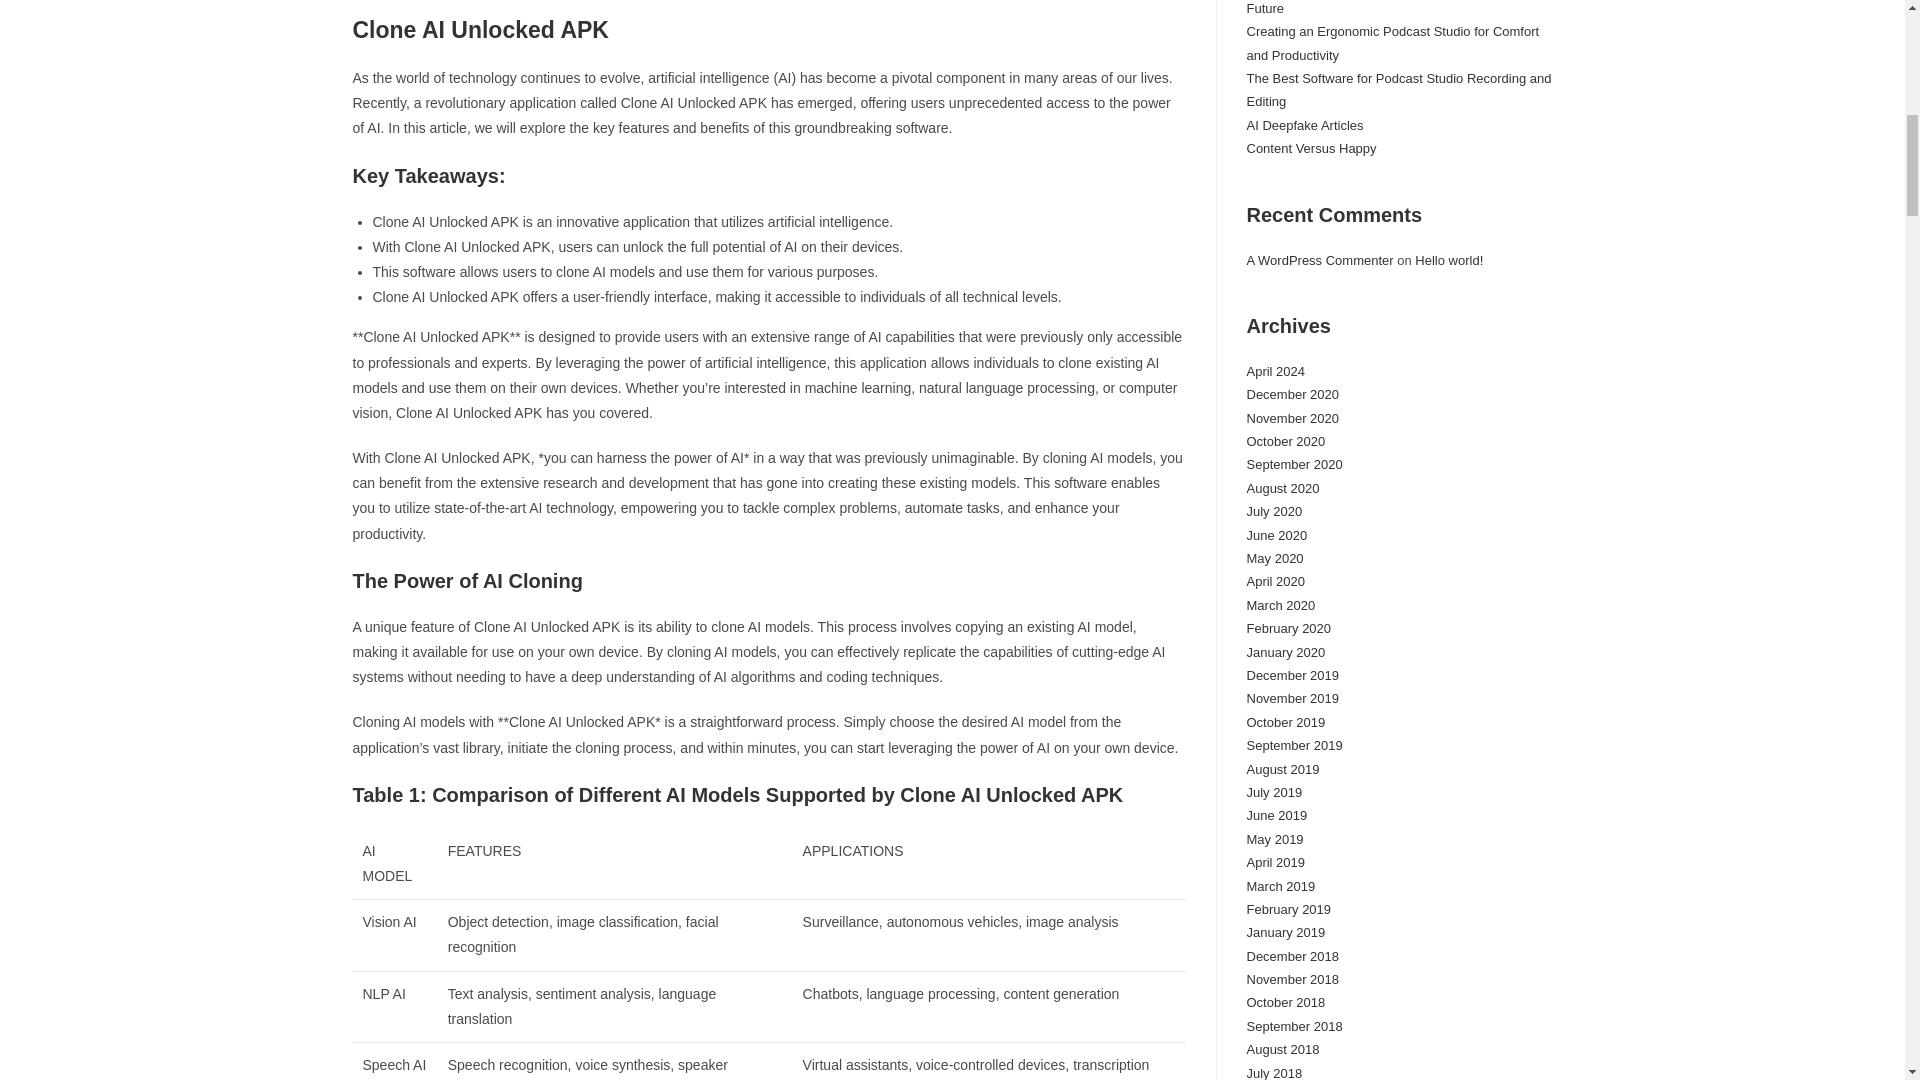  I want to click on April 2020, so click(1276, 580).